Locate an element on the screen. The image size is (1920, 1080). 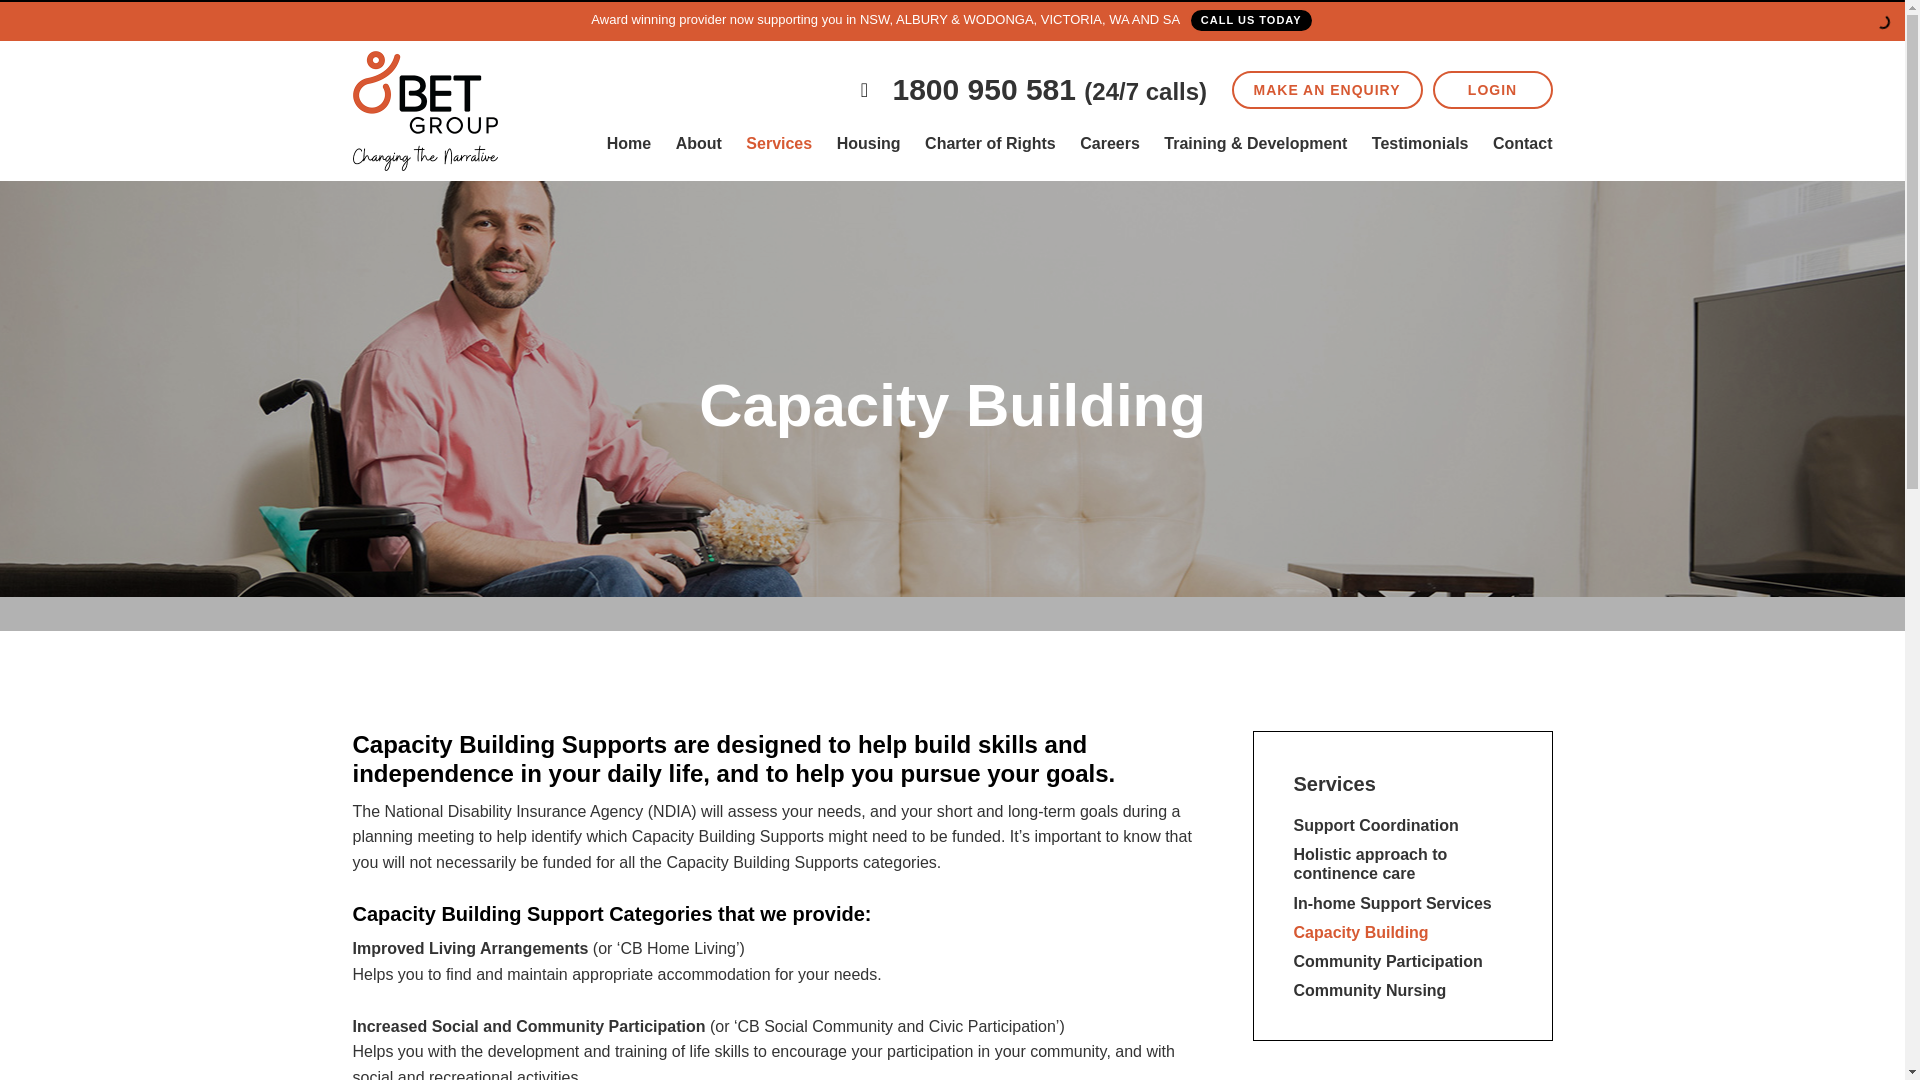
CALL US TODAY is located at coordinates (1250, 20).